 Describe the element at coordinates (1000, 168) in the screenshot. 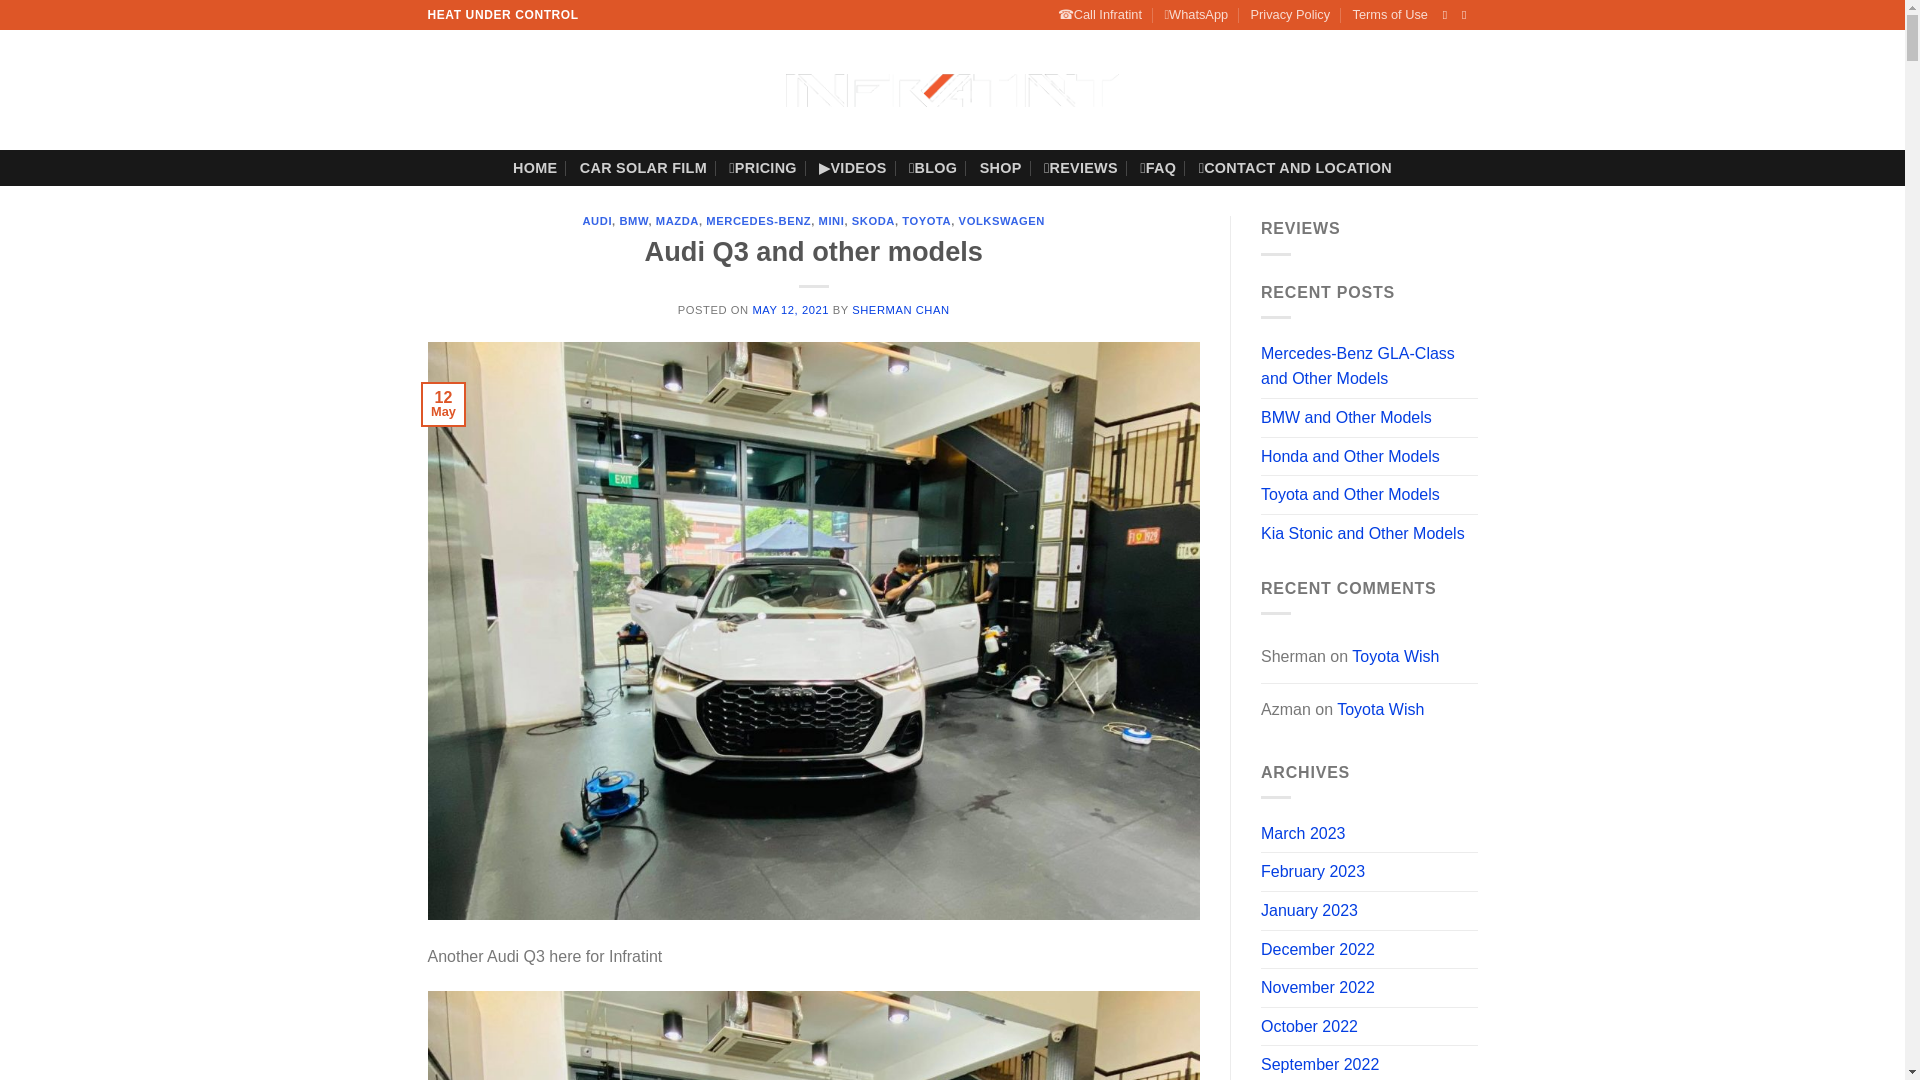

I see `SHOP` at that location.